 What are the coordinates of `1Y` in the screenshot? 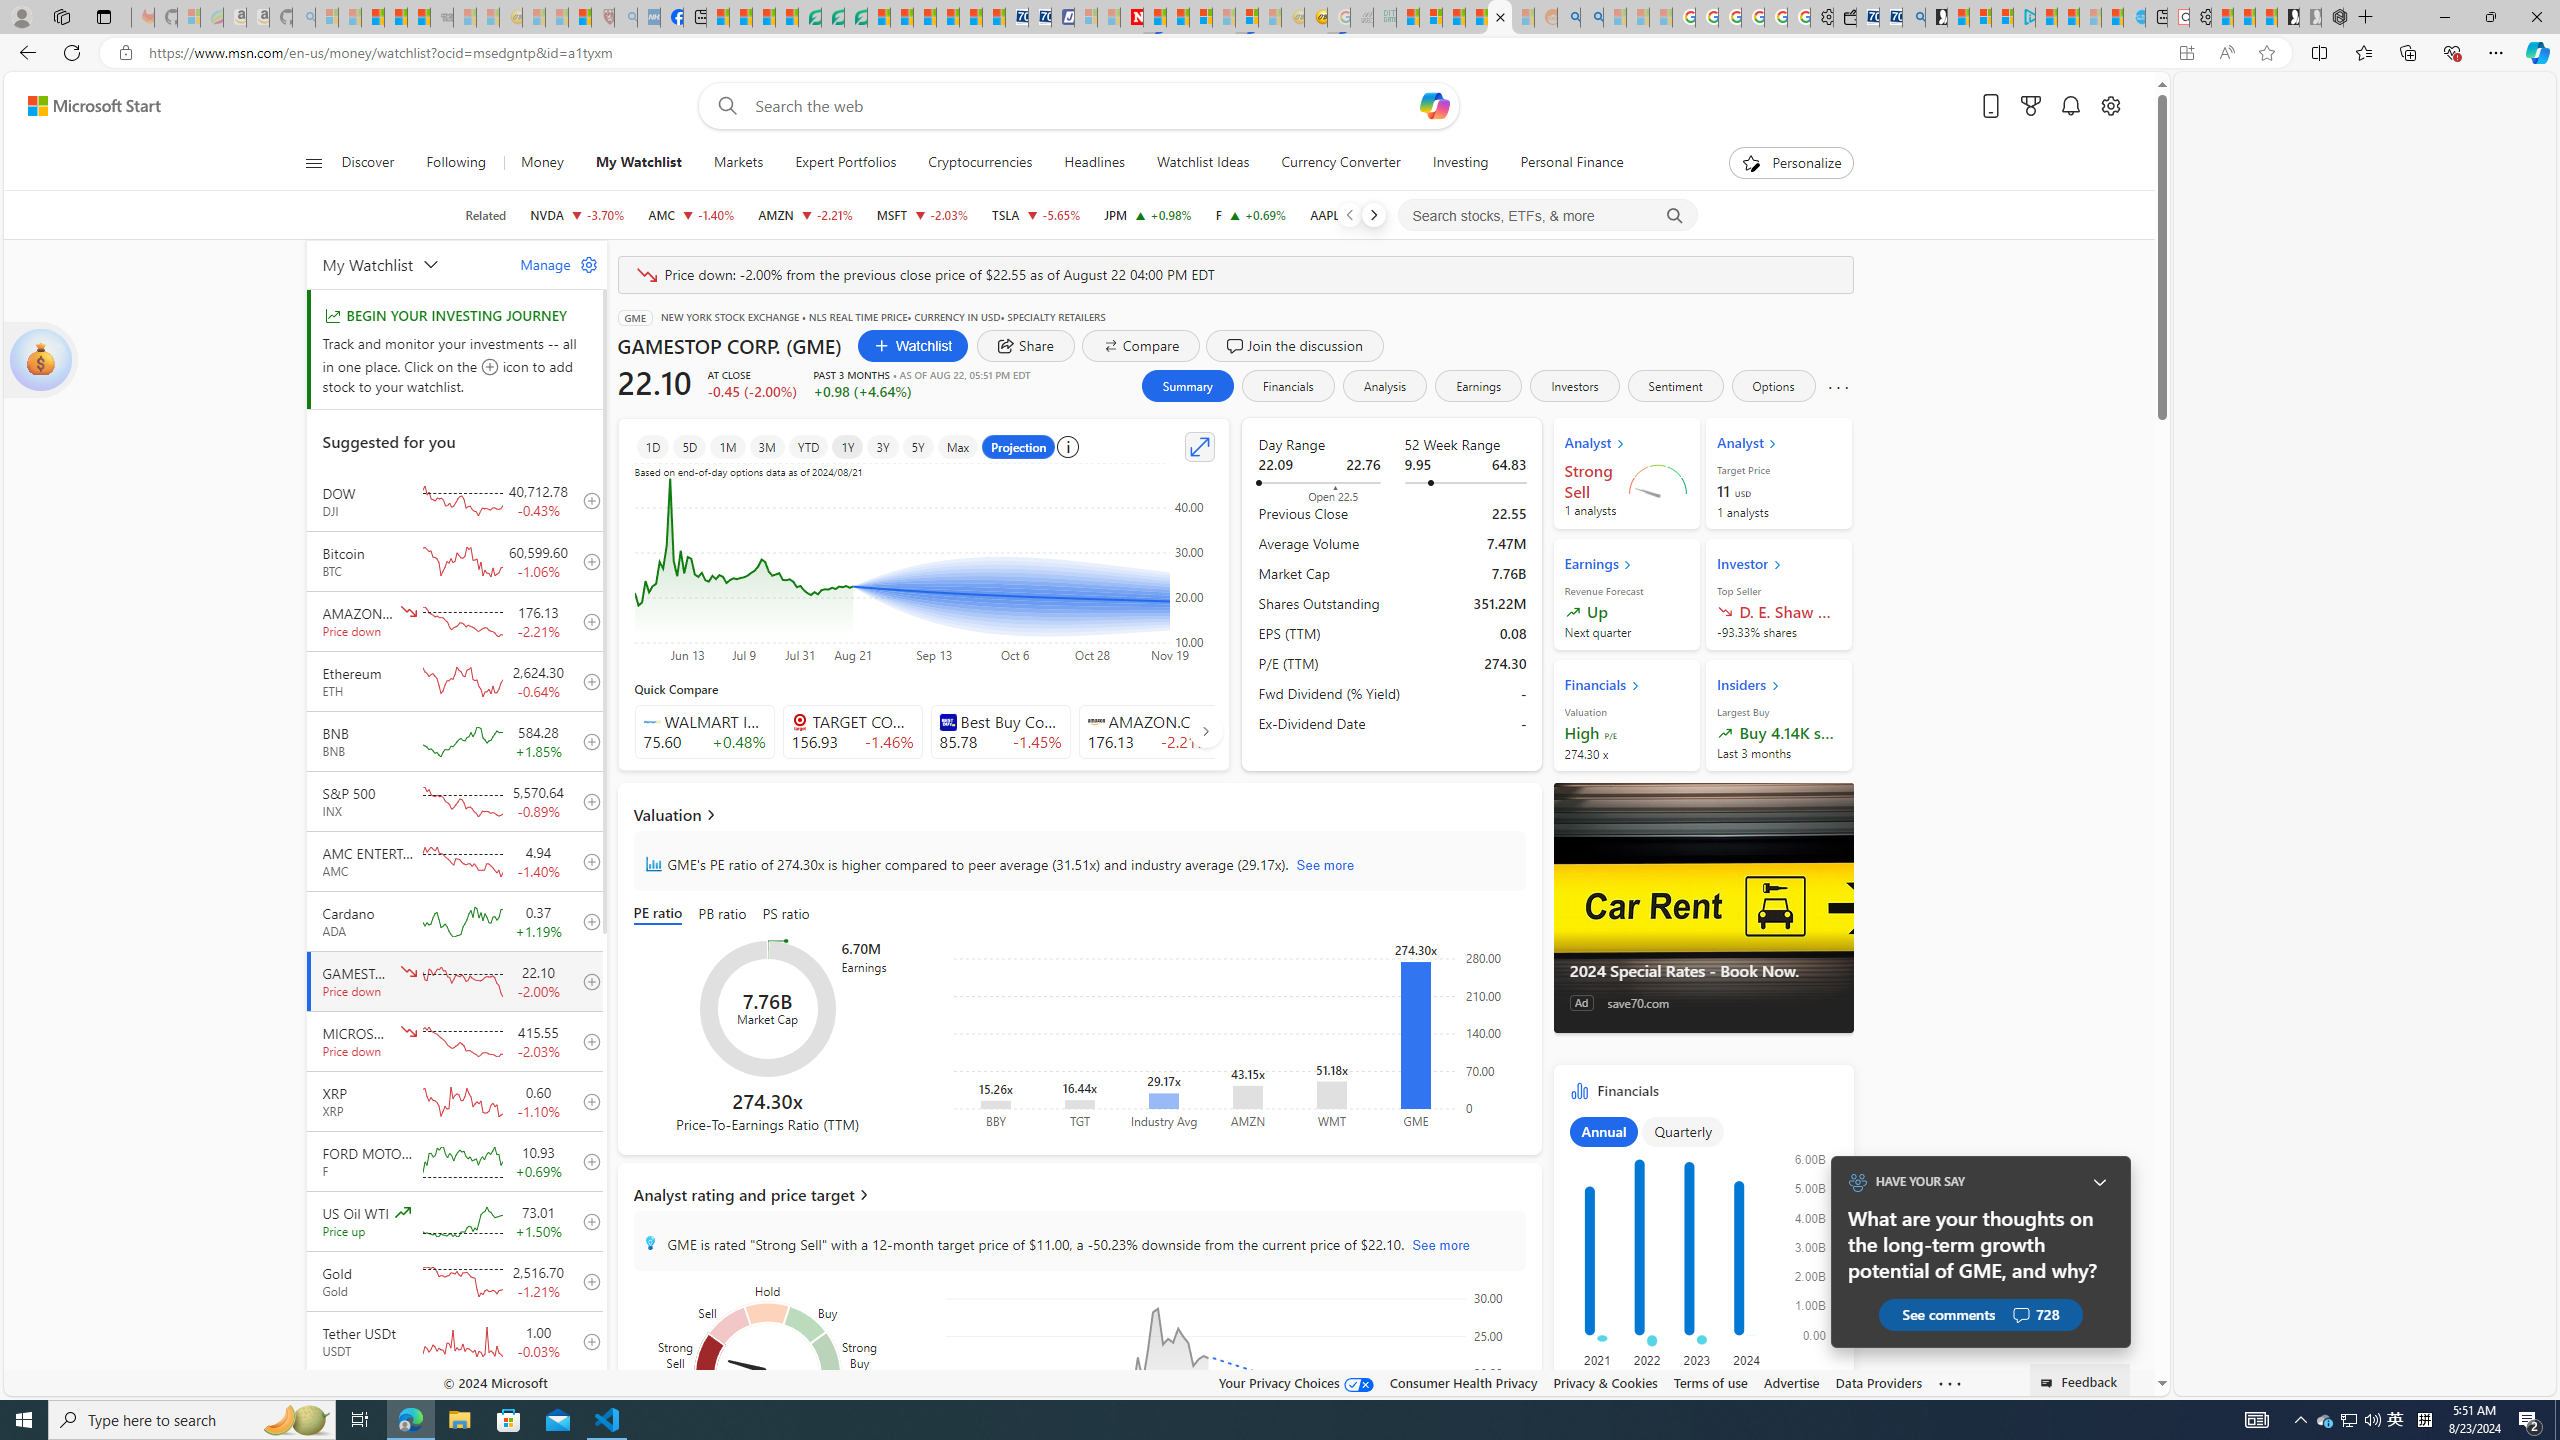 It's located at (848, 446).